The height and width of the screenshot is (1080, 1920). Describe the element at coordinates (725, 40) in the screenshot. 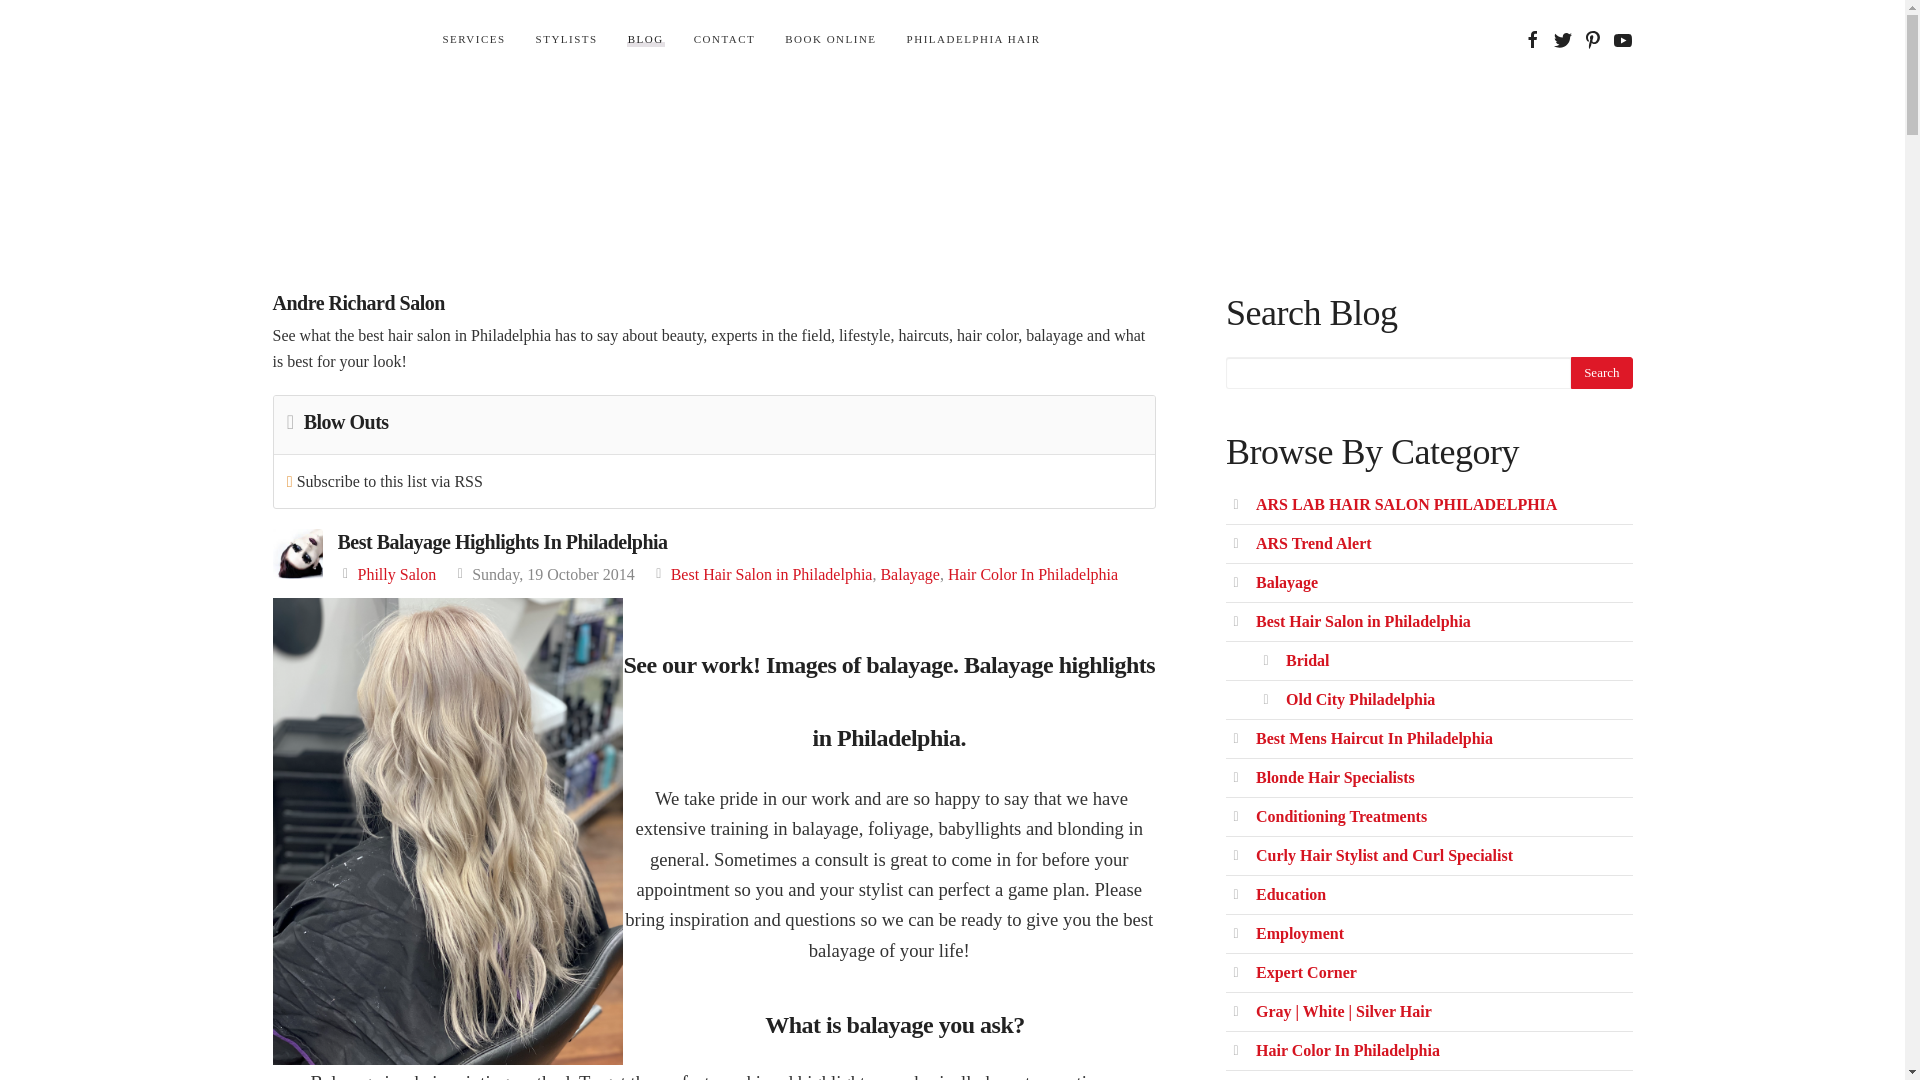

I see `CONTACT` at that location.